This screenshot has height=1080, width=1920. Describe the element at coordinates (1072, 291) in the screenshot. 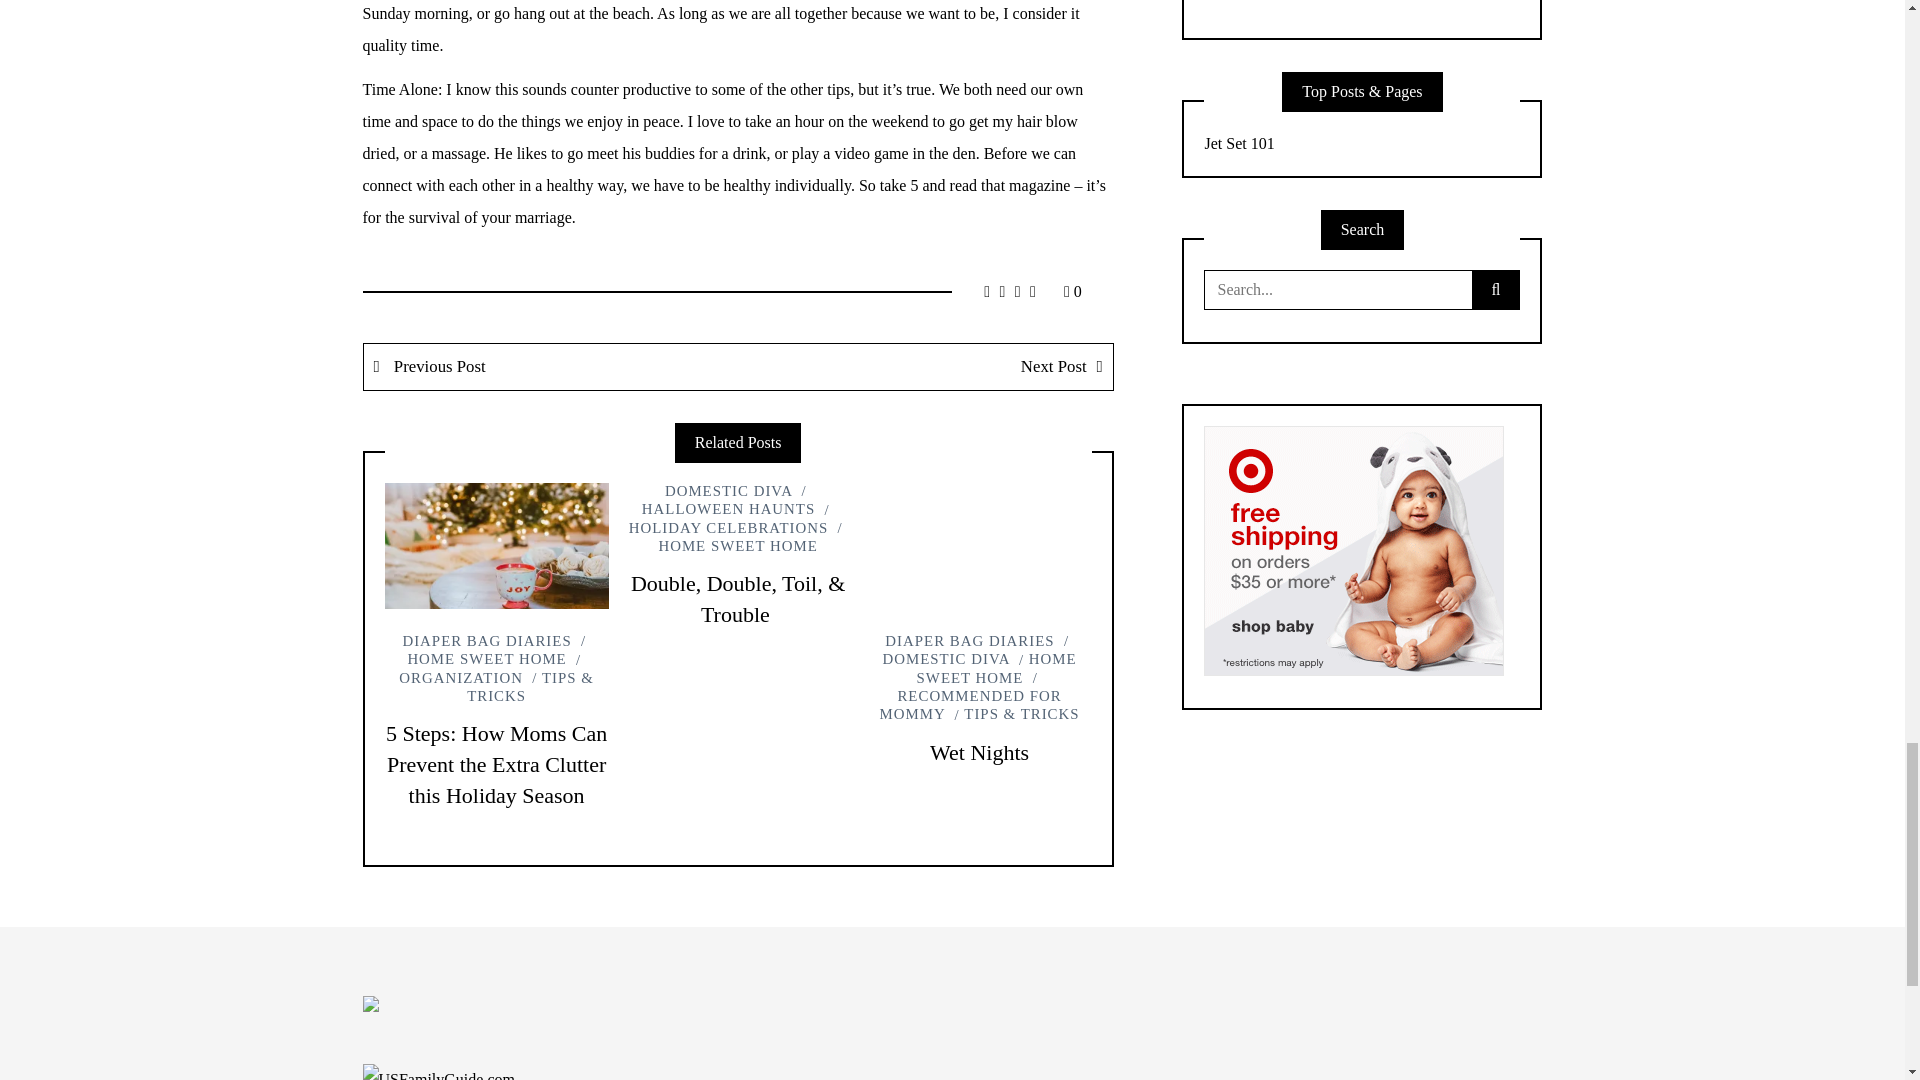

I see `0` at that location.